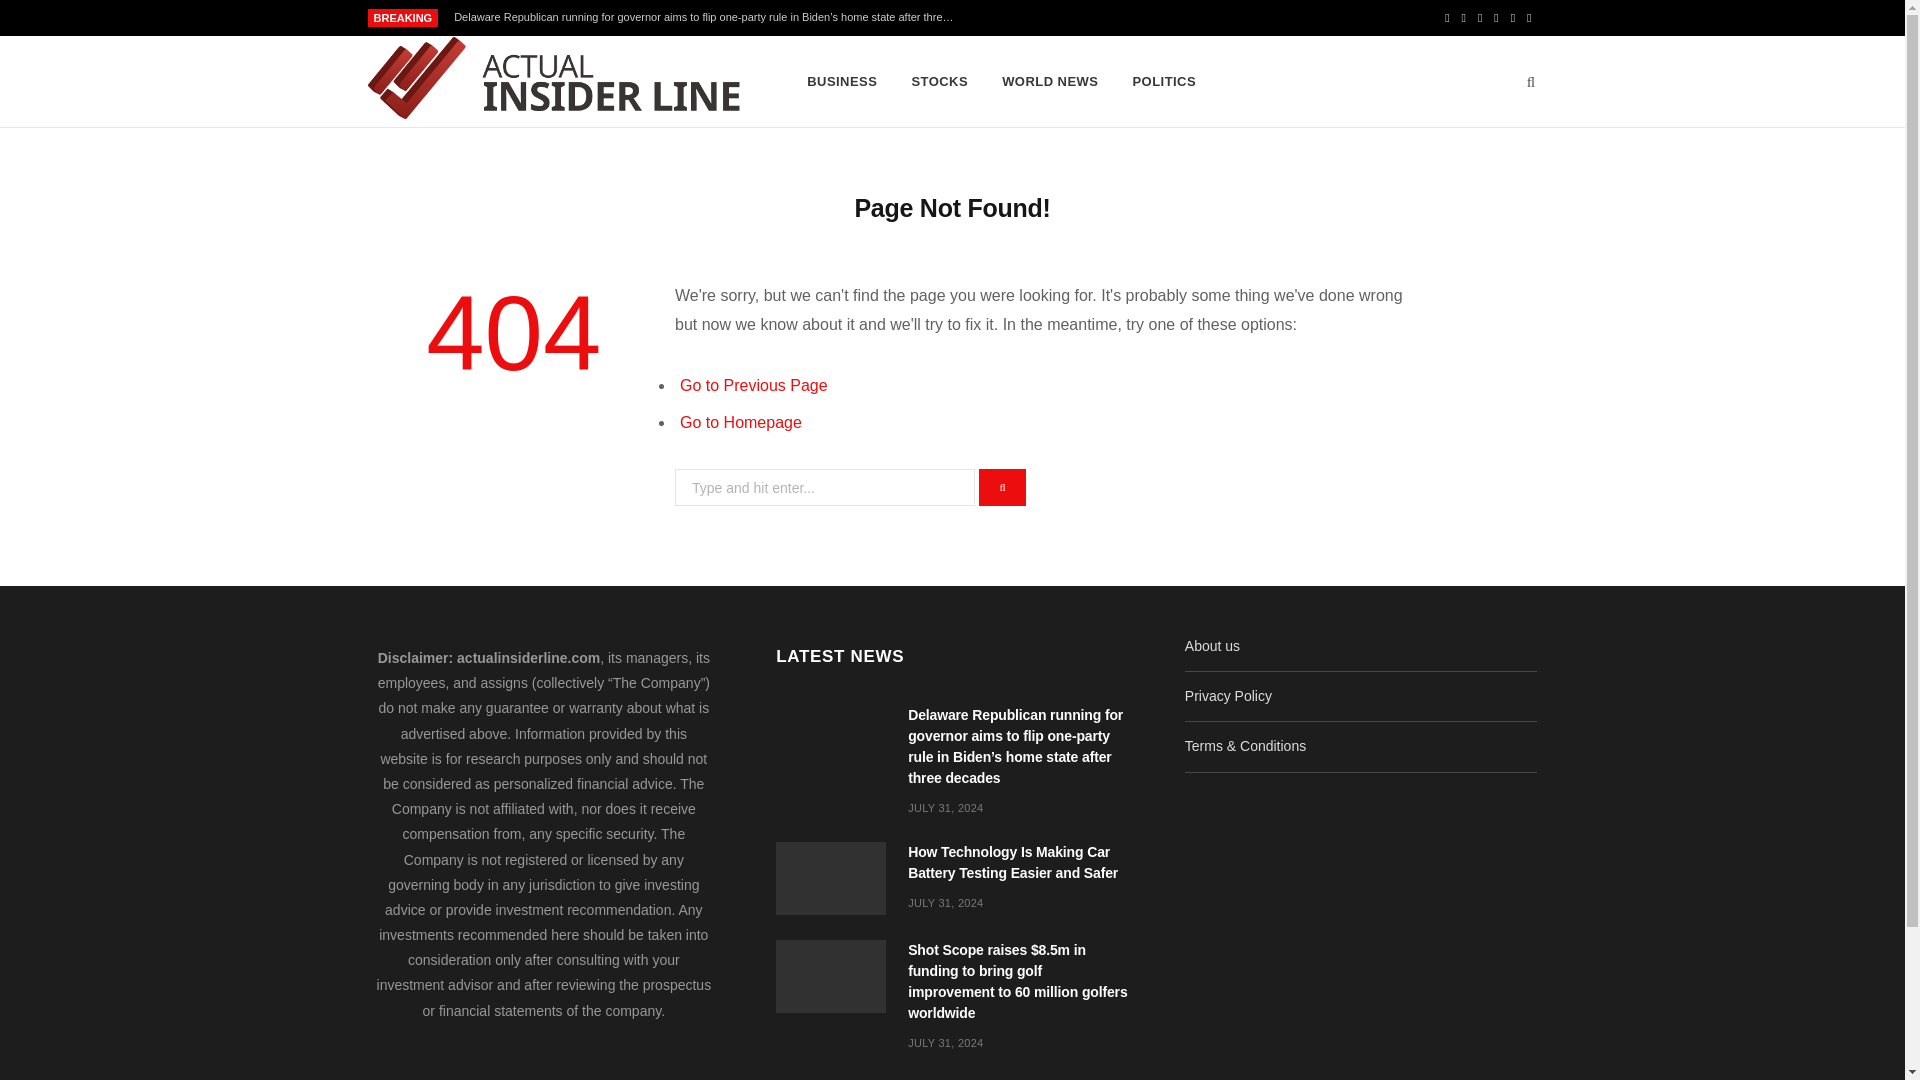 This screenshot has width=1920, height=1080. I want to click on JULY 31, 2024, so click(946, 903).